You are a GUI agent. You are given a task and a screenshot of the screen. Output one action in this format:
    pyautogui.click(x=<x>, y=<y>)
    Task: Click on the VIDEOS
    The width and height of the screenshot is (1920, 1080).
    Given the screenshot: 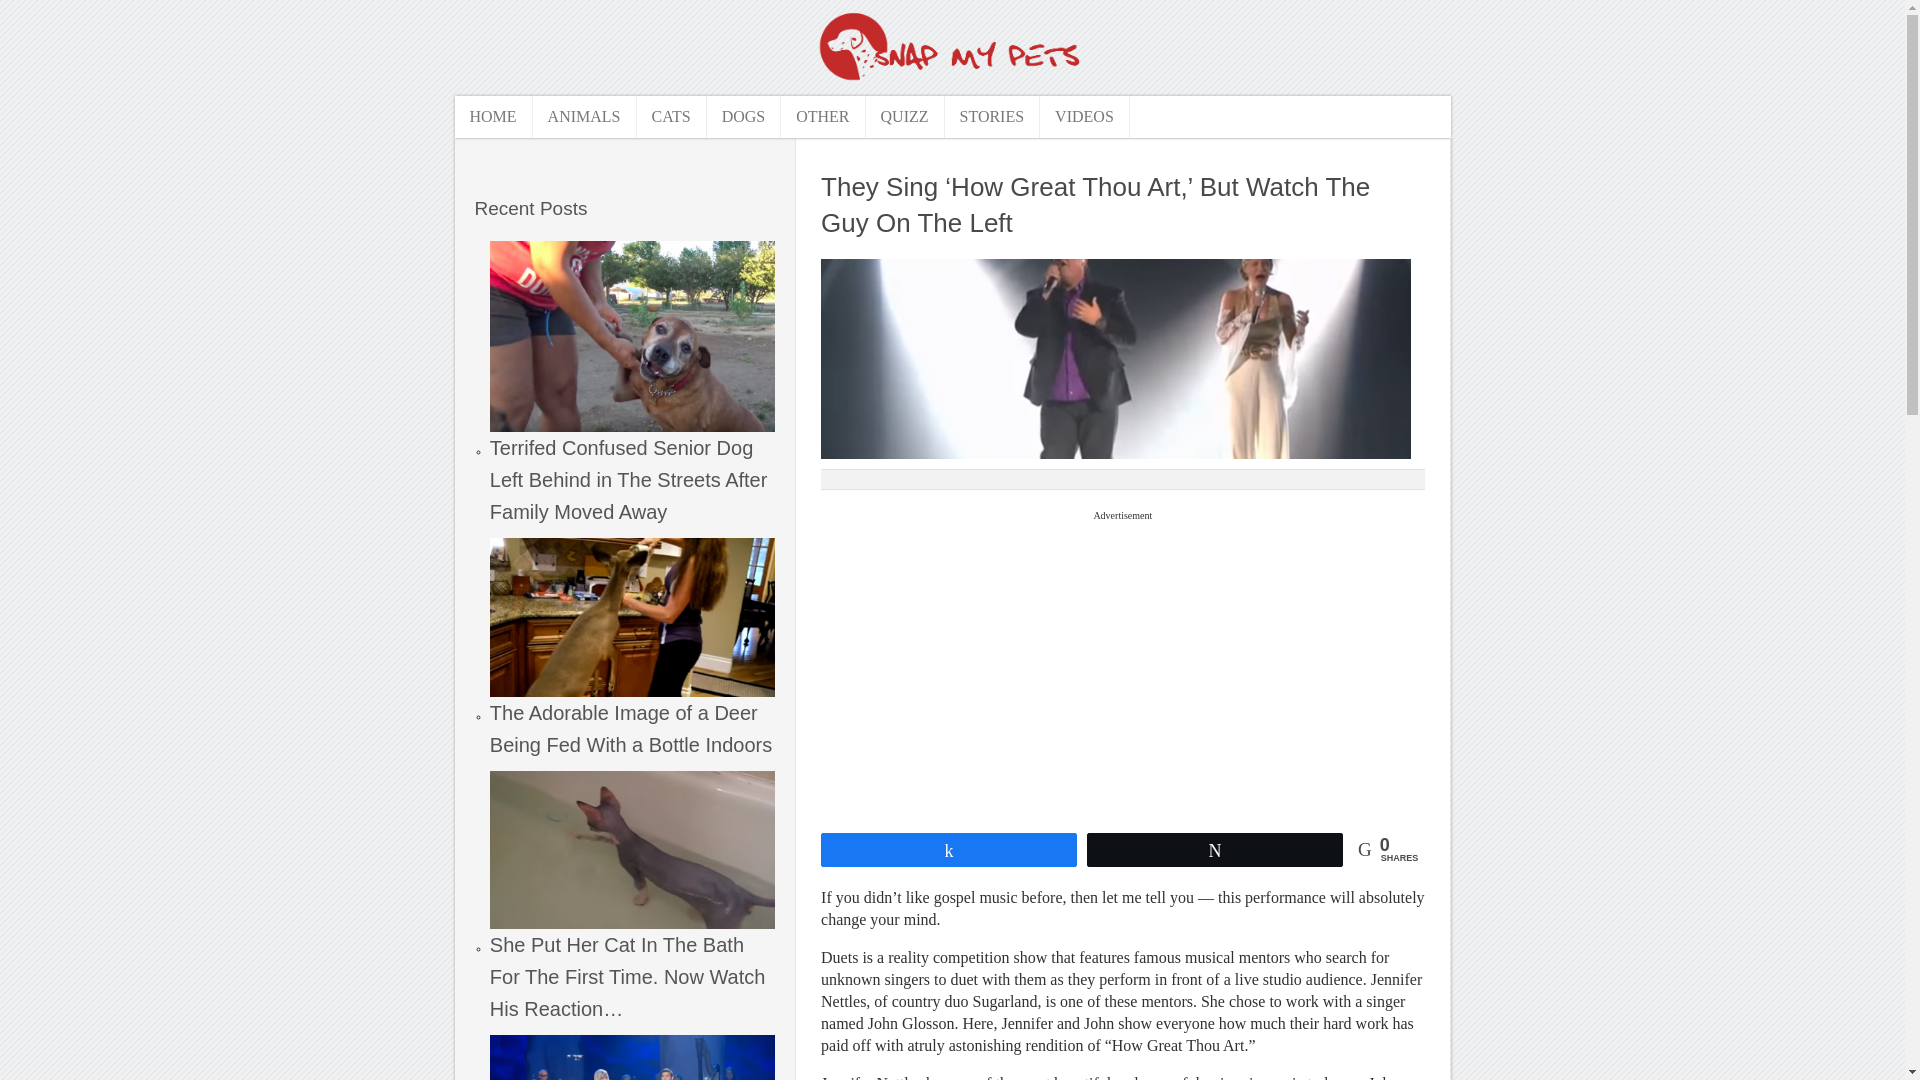 What is the action you would take?
    pyautogui.click(x=1085, y=117)
    